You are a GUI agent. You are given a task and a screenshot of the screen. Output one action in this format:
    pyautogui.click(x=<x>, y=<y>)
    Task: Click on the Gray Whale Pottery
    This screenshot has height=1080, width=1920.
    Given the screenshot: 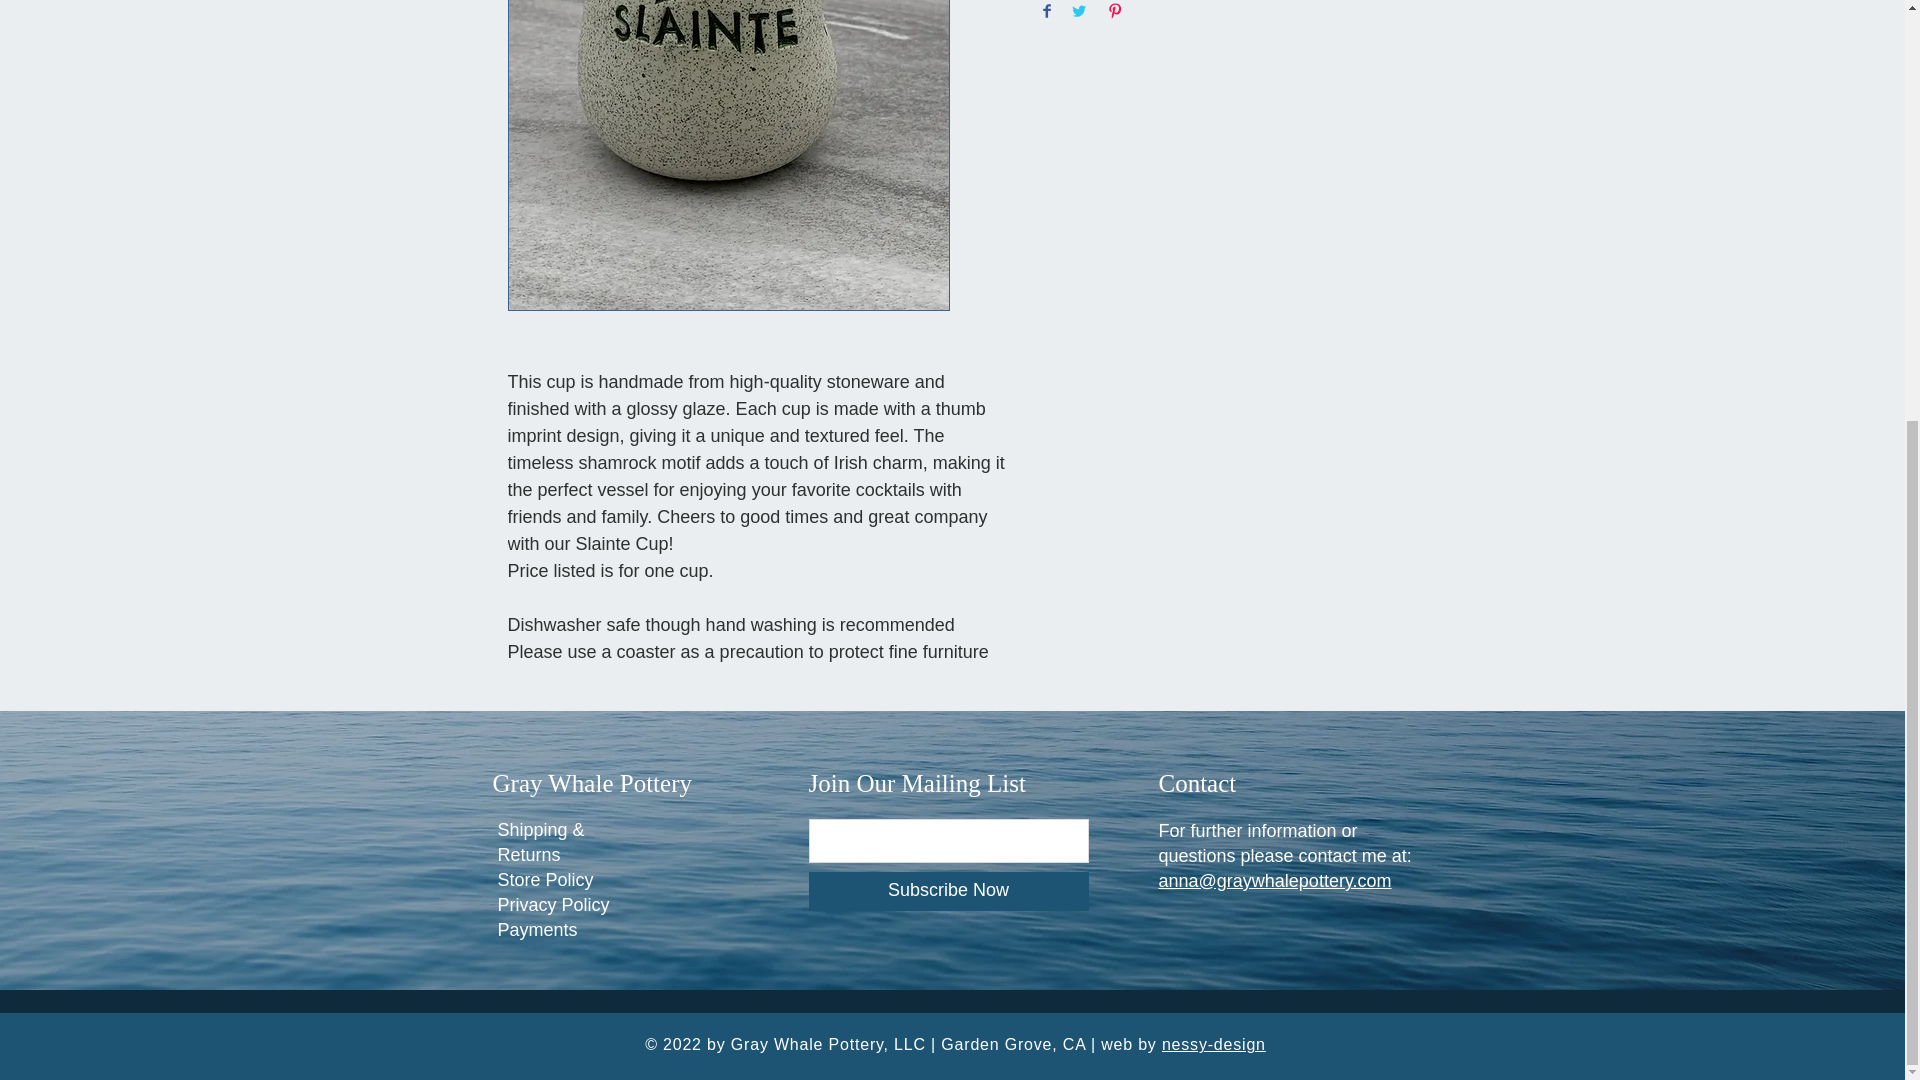 What is the action you would take?
    pyautogui.click(x=591, y=784)
    